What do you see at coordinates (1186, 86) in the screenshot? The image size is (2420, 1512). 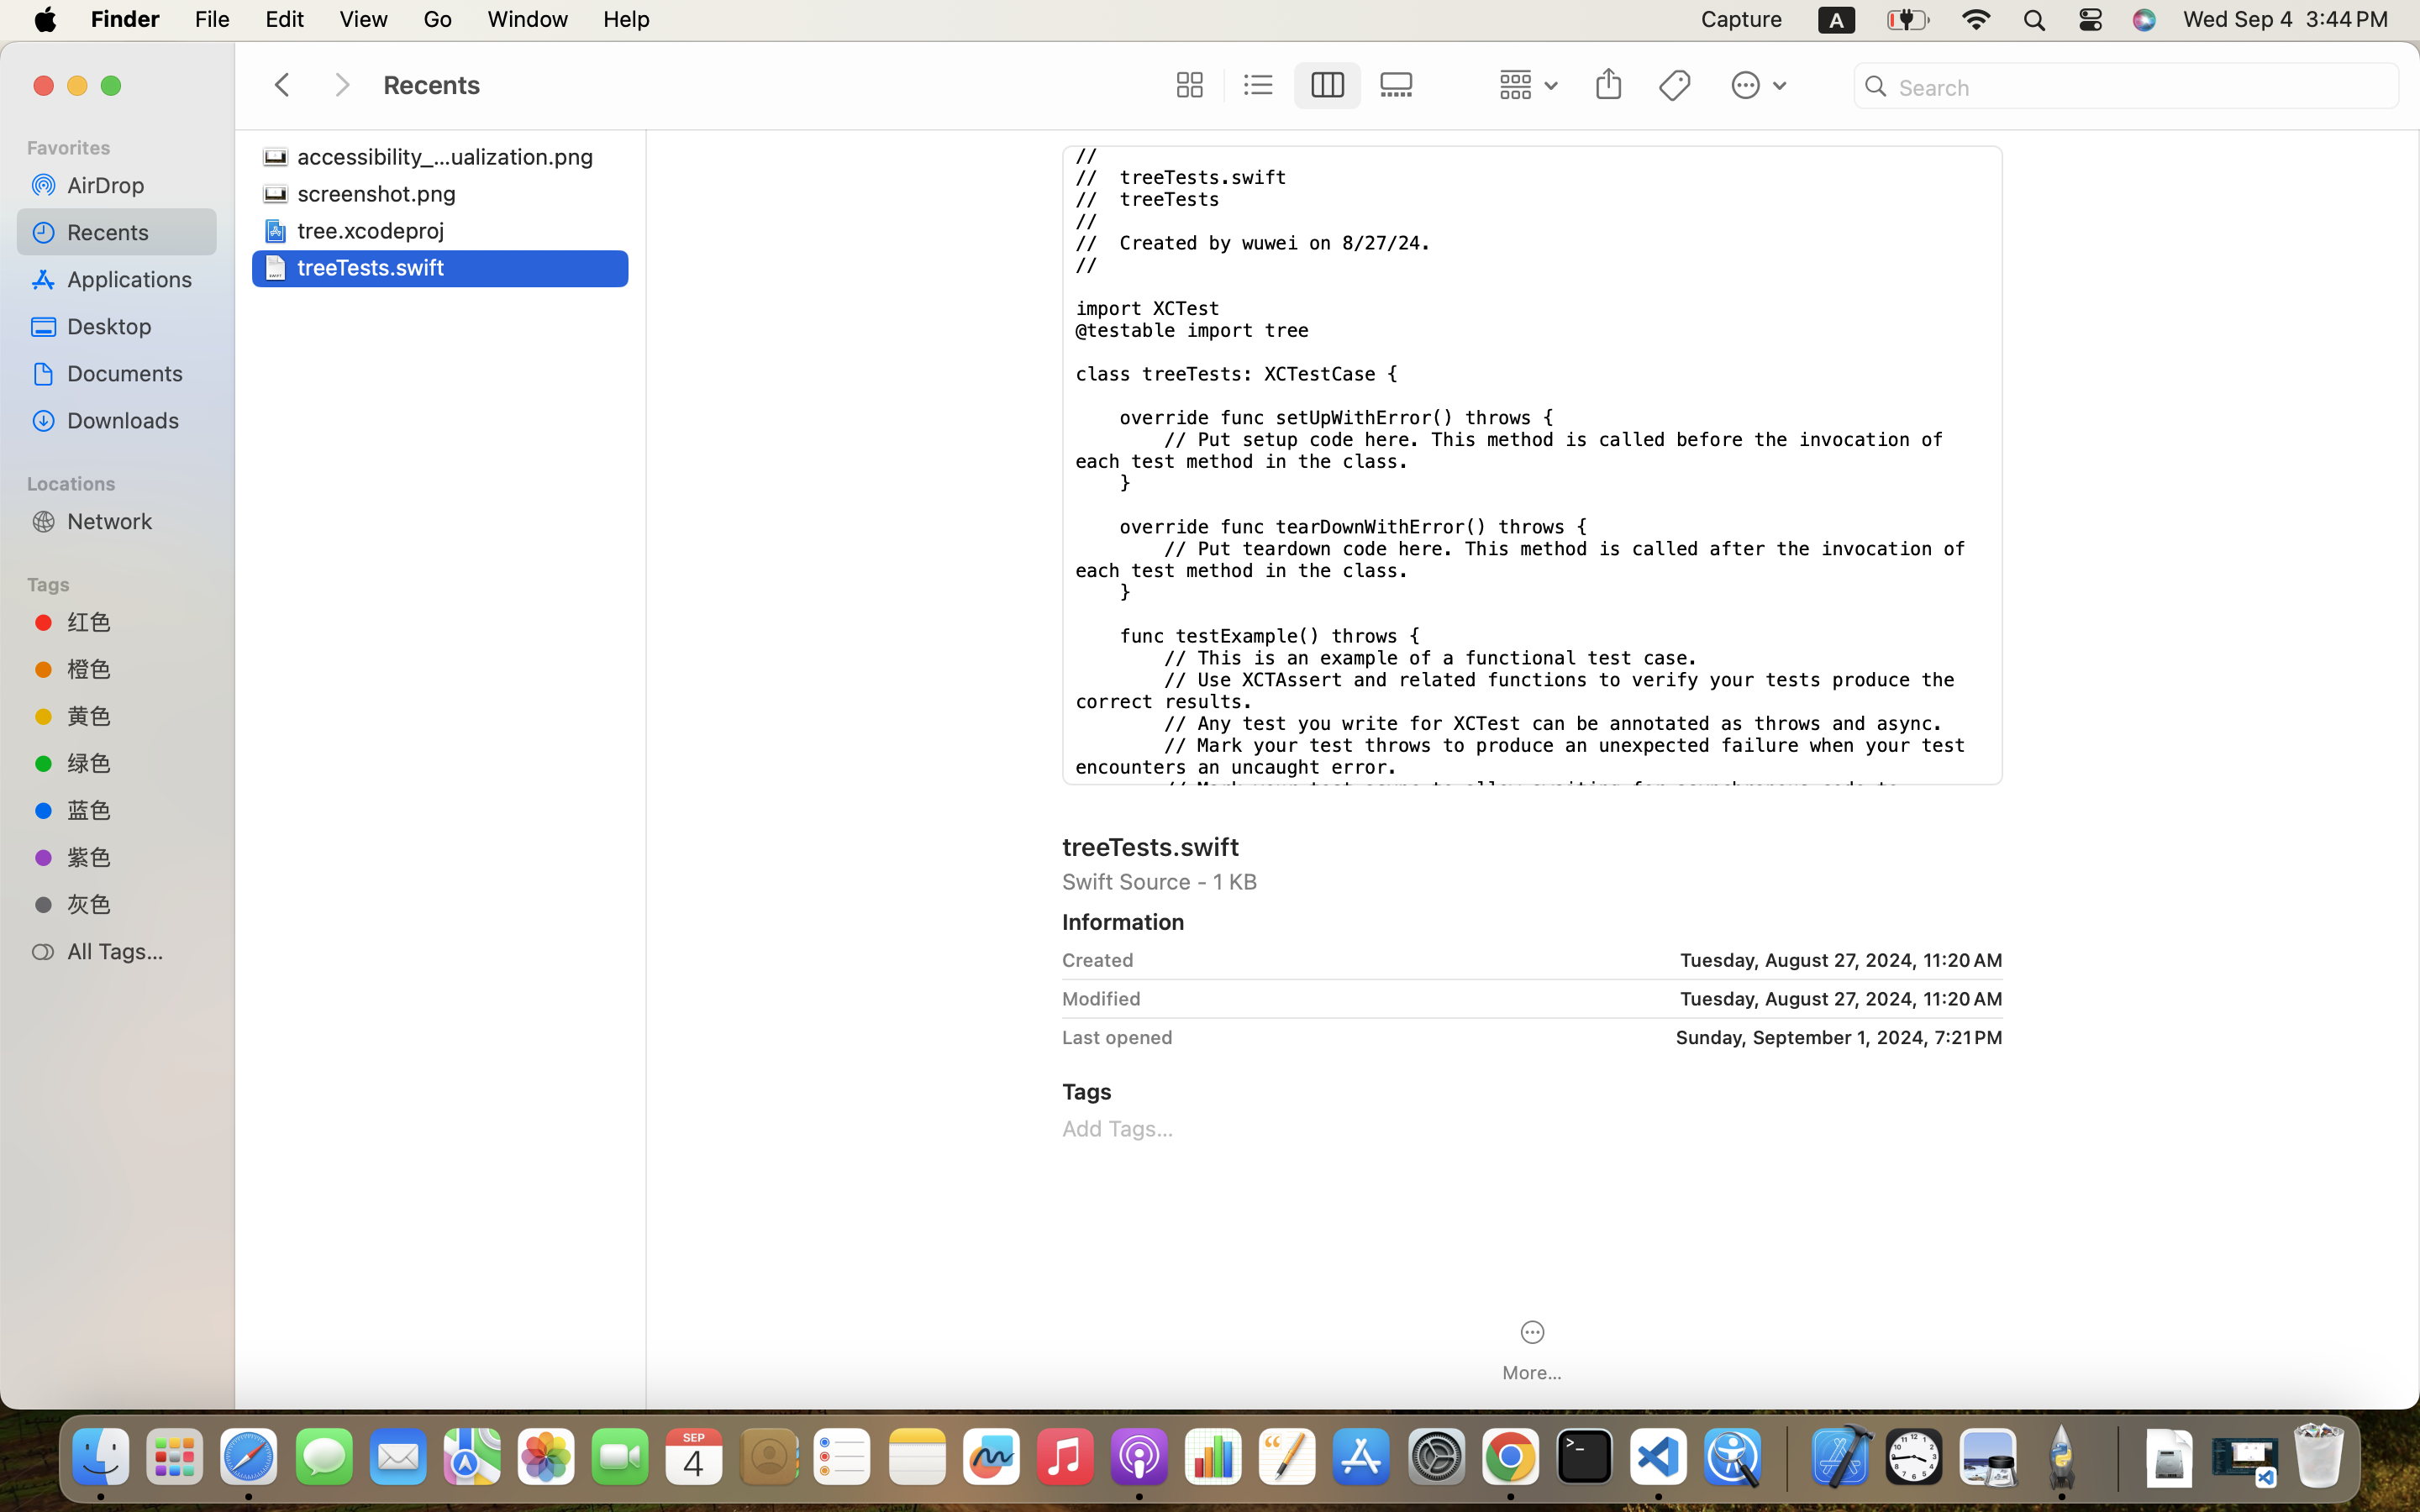 I see `0` at bounding box center [1186, 86].